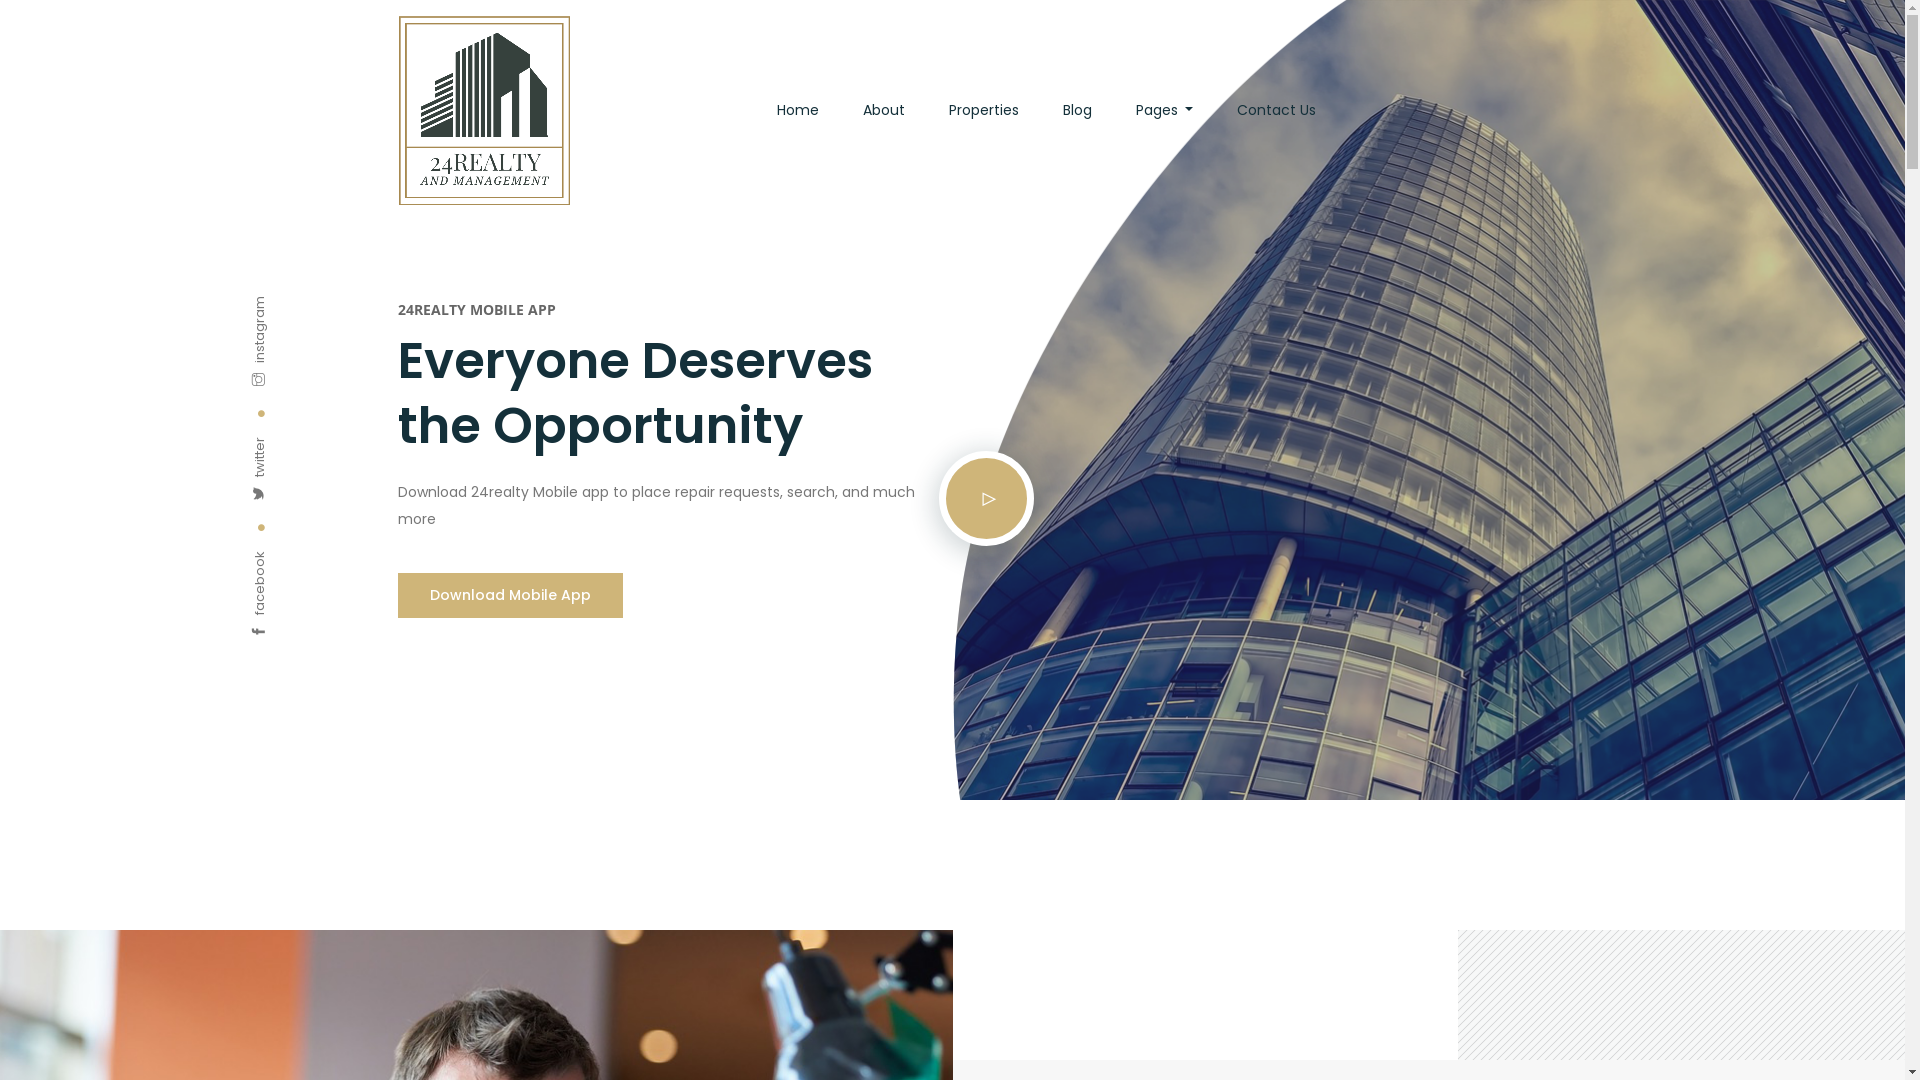 This screenshot has width=1920, height=1080. What do you see at coordinates (294, 306) in the screenshot?
I see `instagram` at bounding box center [294, 306].